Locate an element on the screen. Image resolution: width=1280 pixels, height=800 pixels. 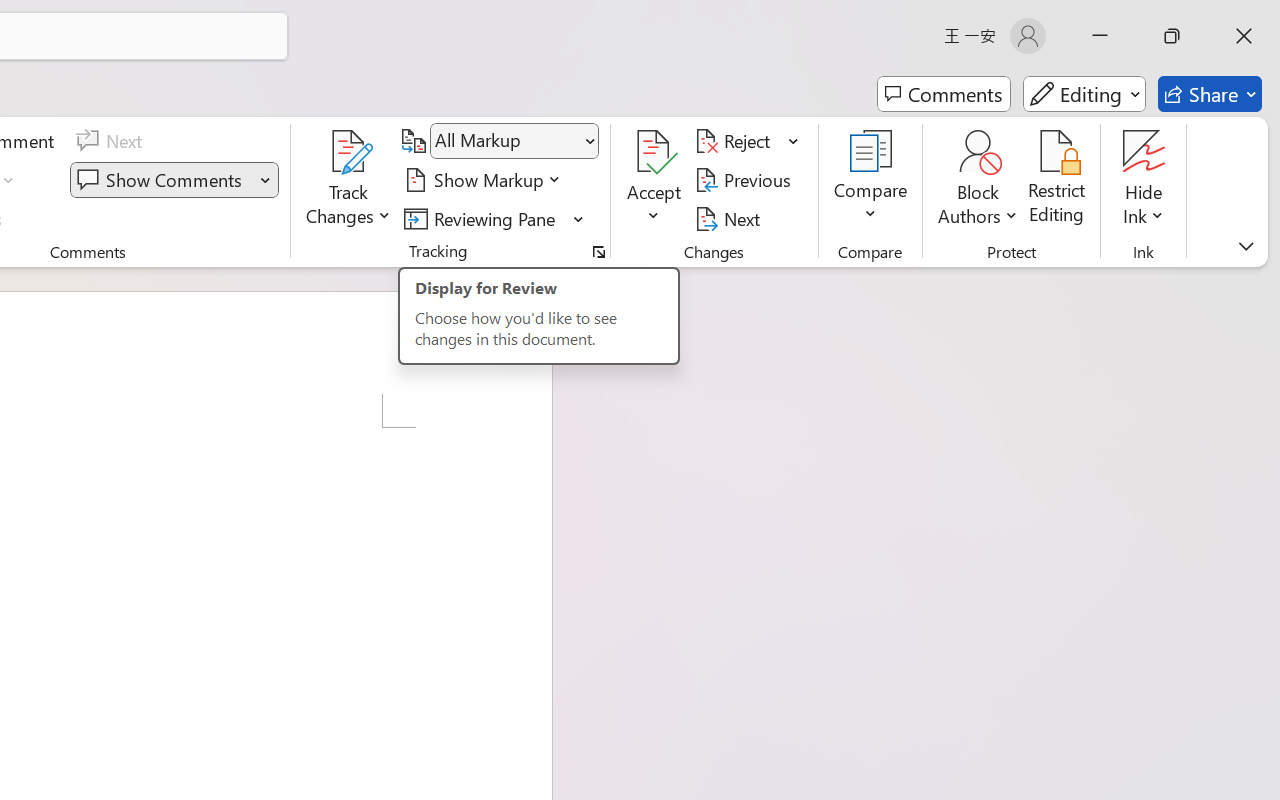
Accept and Move to Next is located at coordinates (654, 152).